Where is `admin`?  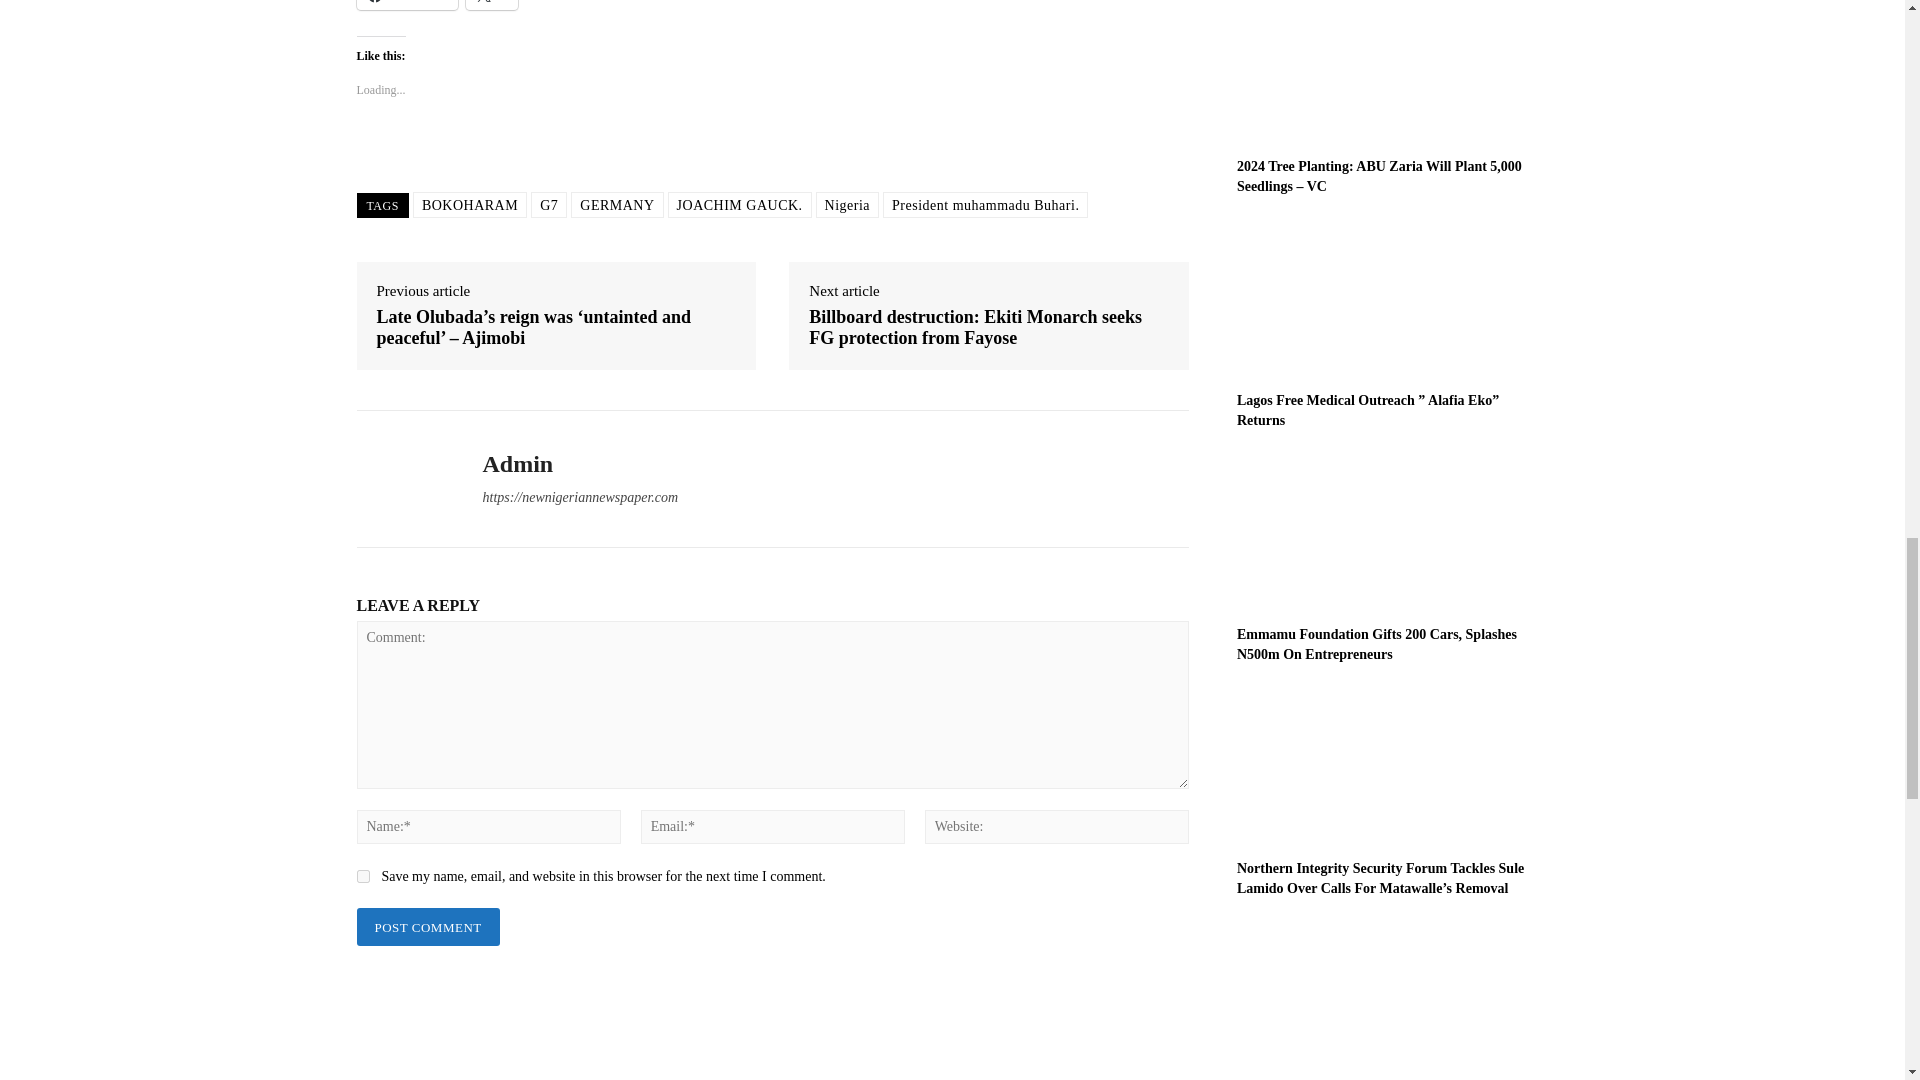 admin is located at coordinates (403, 478).